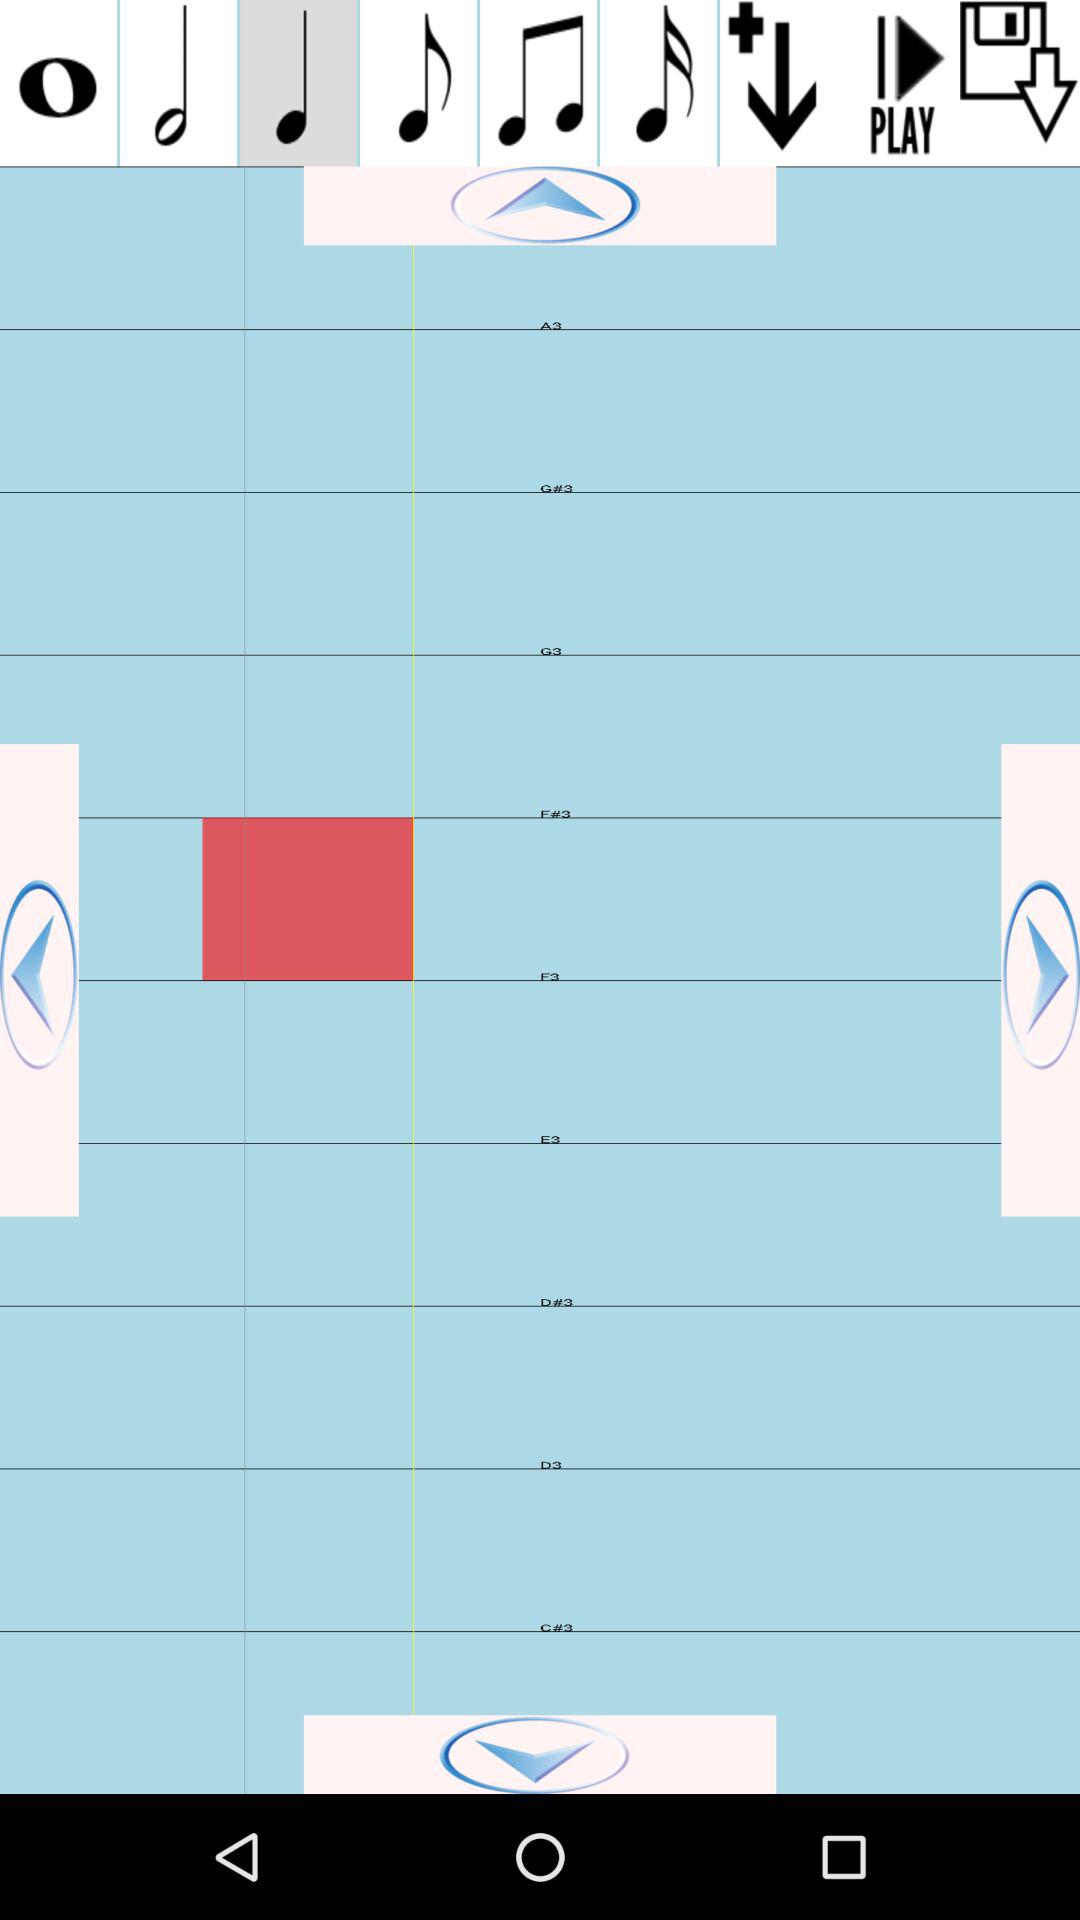 This screenshot has height=1920, width=1080. I want to click on insert musical note, so click(658, 83).